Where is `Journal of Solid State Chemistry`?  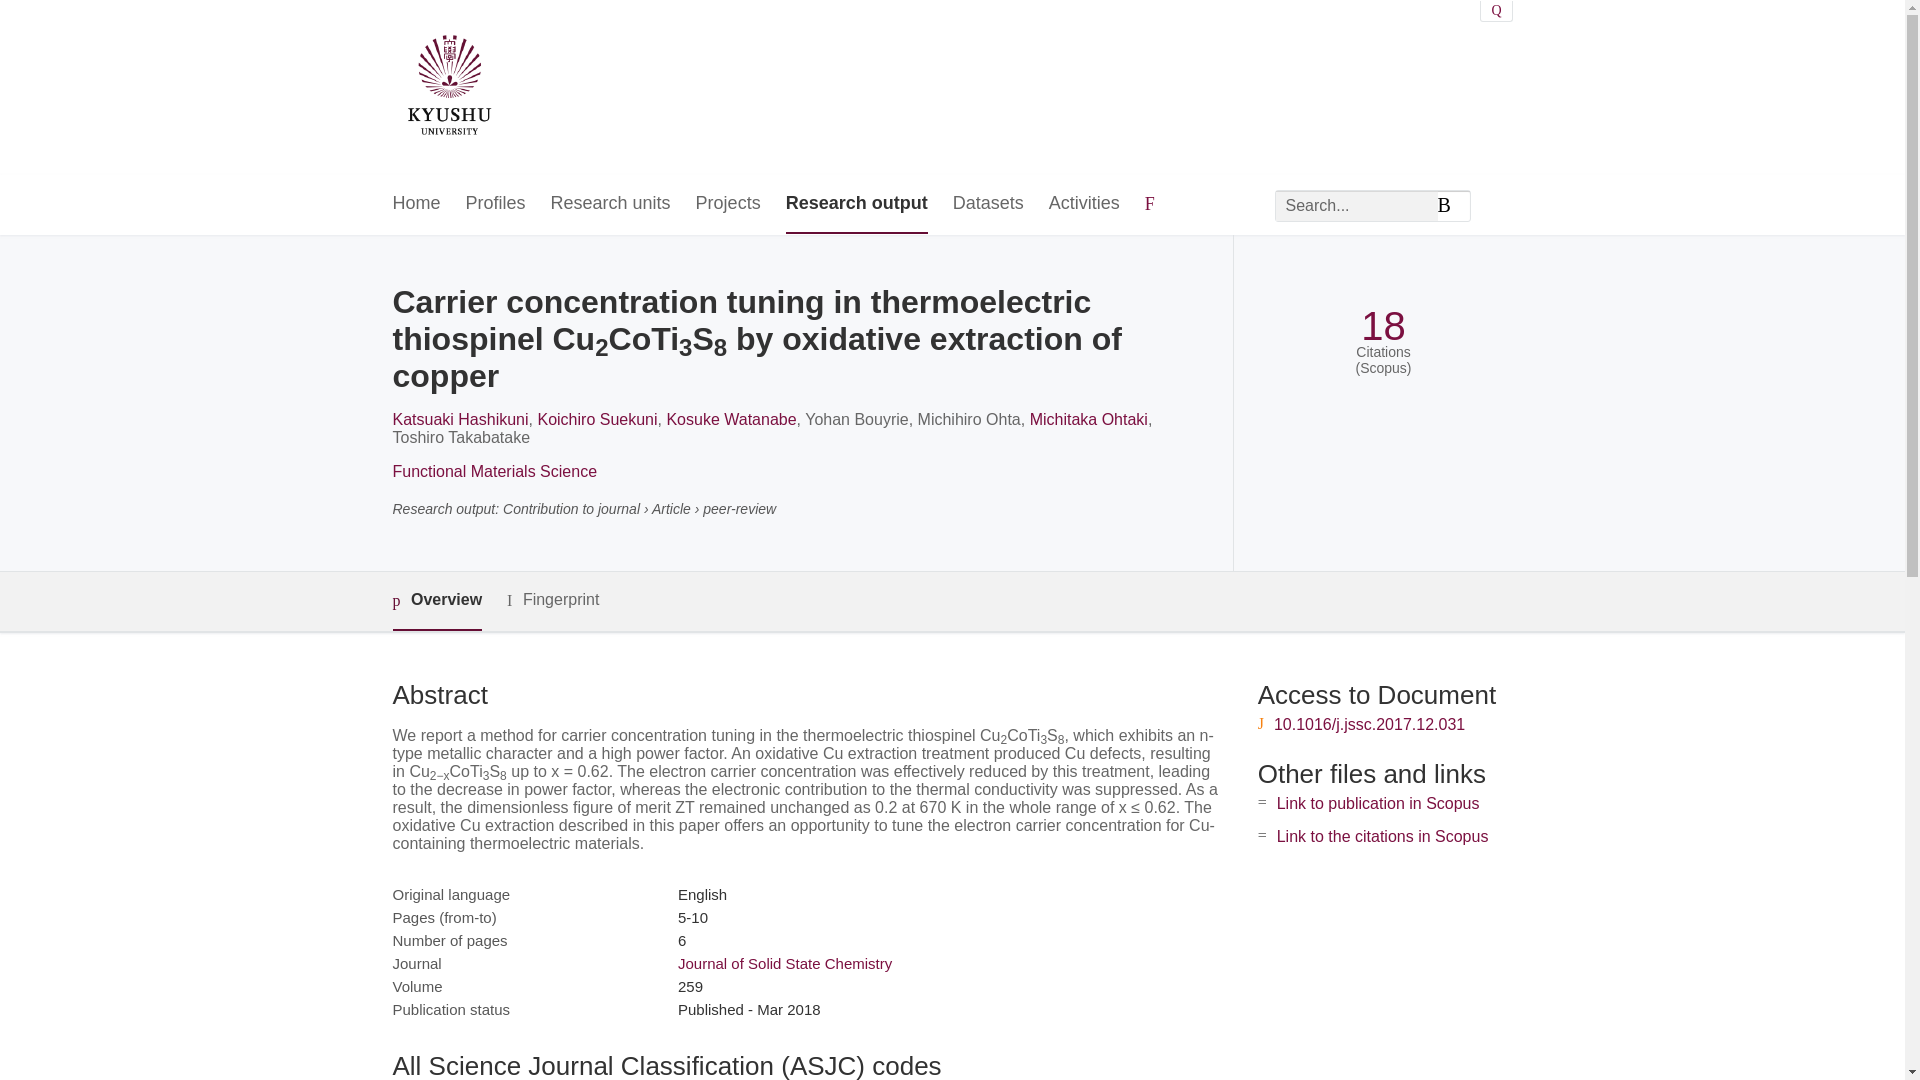
Journal of Solid State Chemistry is located at coordinates (784, 963).